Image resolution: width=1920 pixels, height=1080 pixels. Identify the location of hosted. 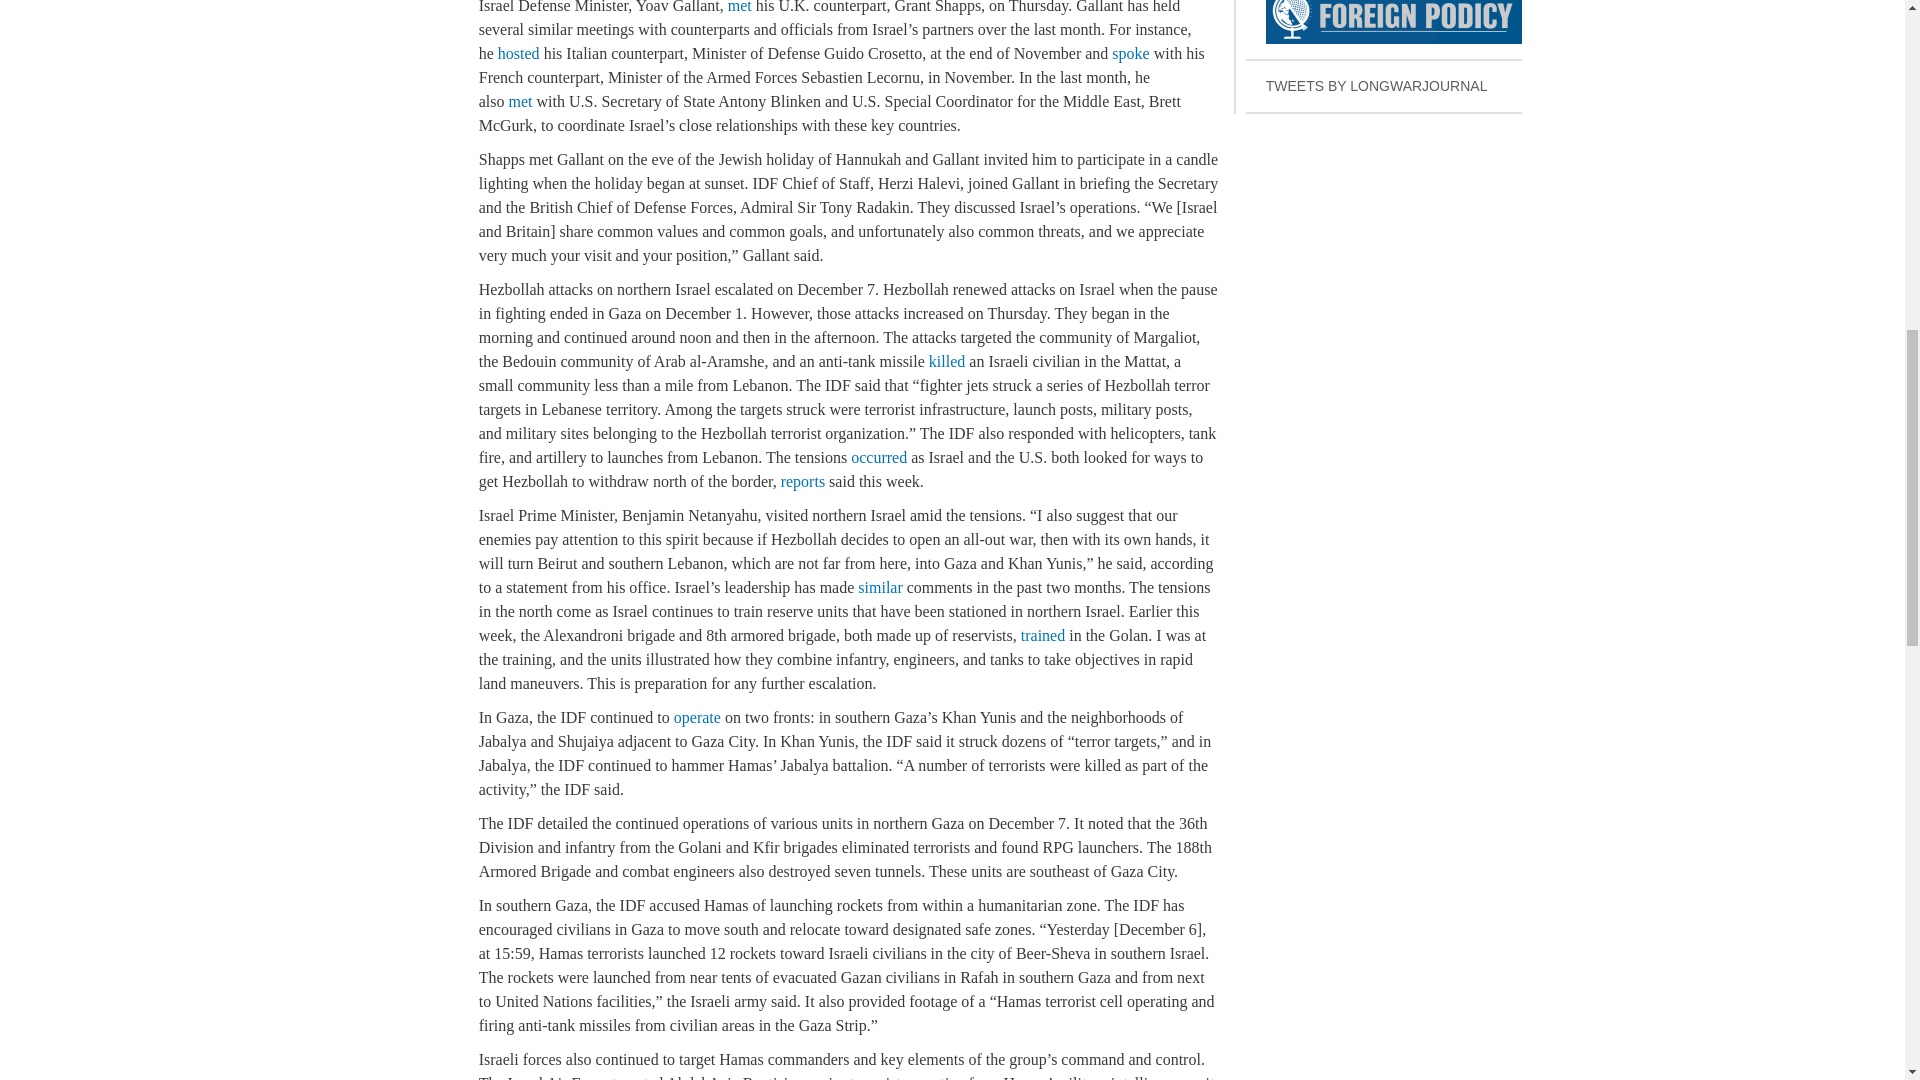
(1043, 635).